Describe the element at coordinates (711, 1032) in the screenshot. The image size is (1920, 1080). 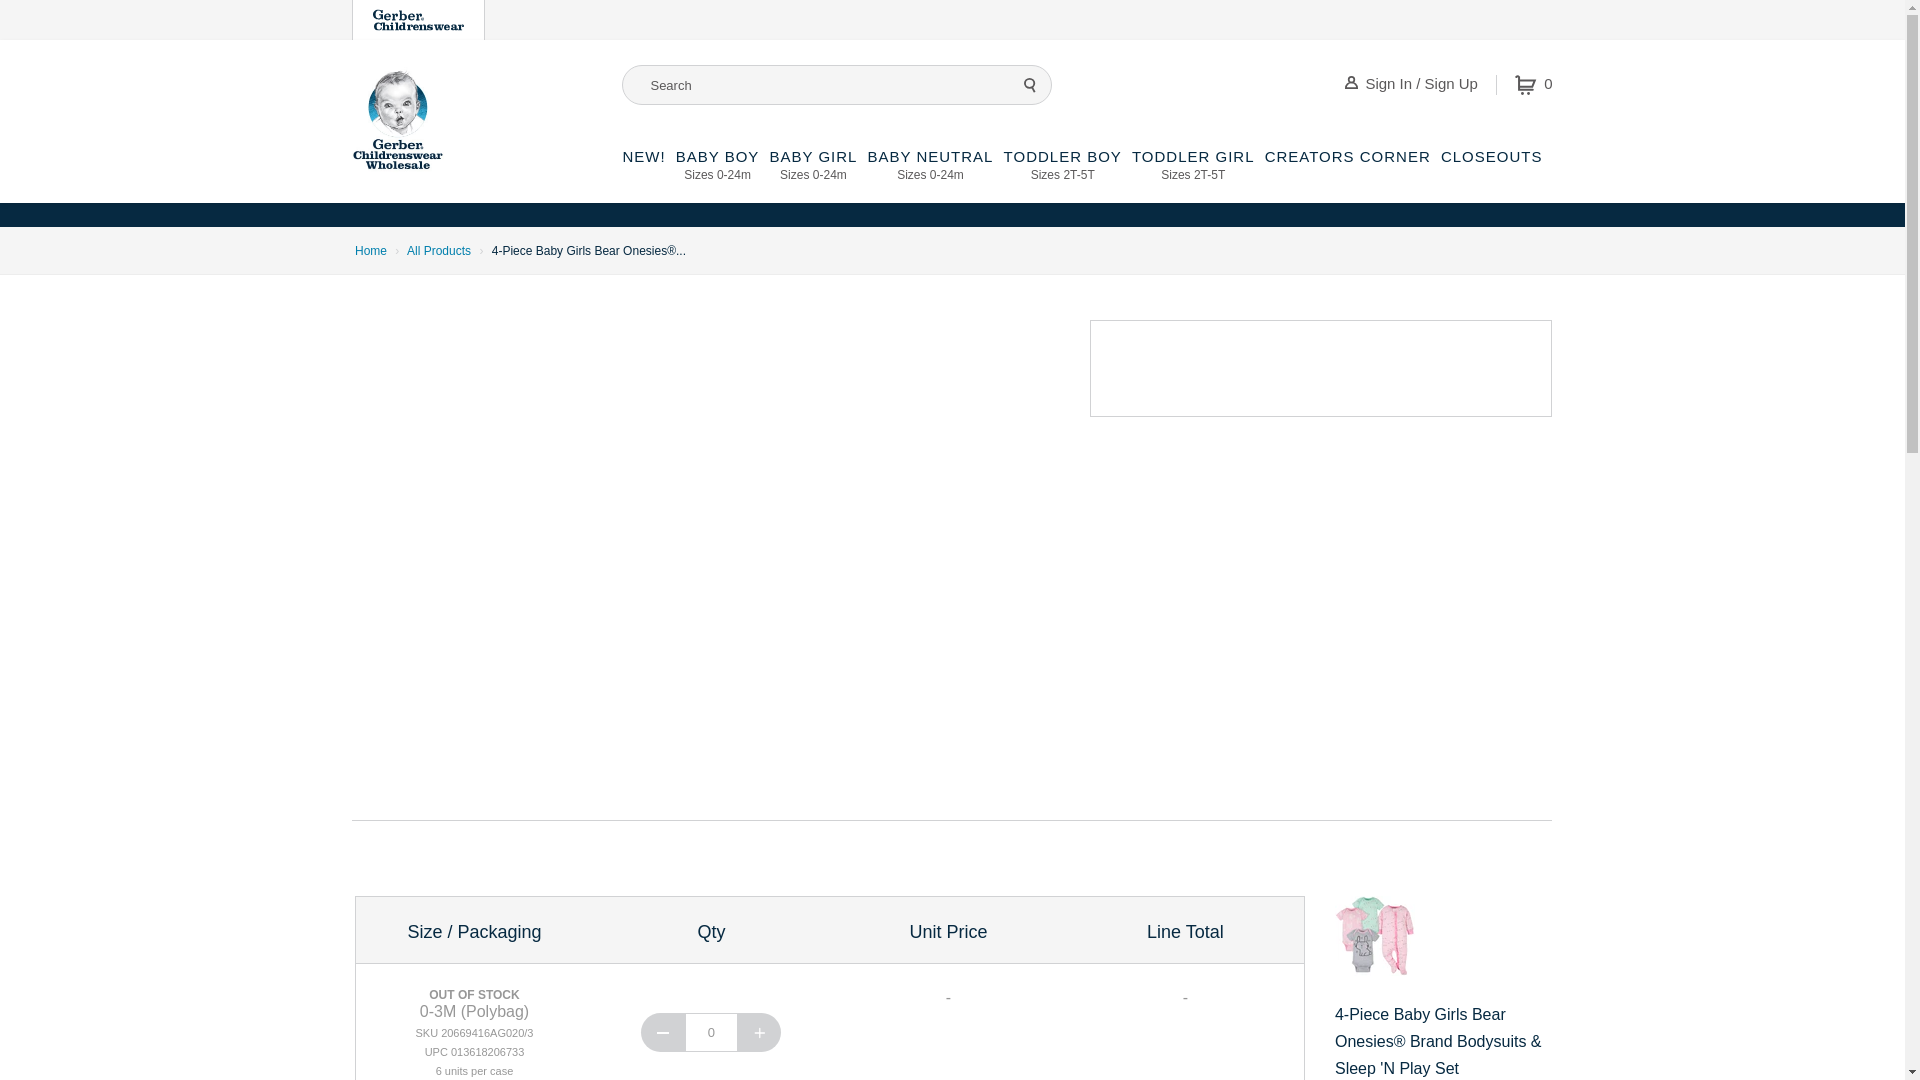
I see `0` at that location.